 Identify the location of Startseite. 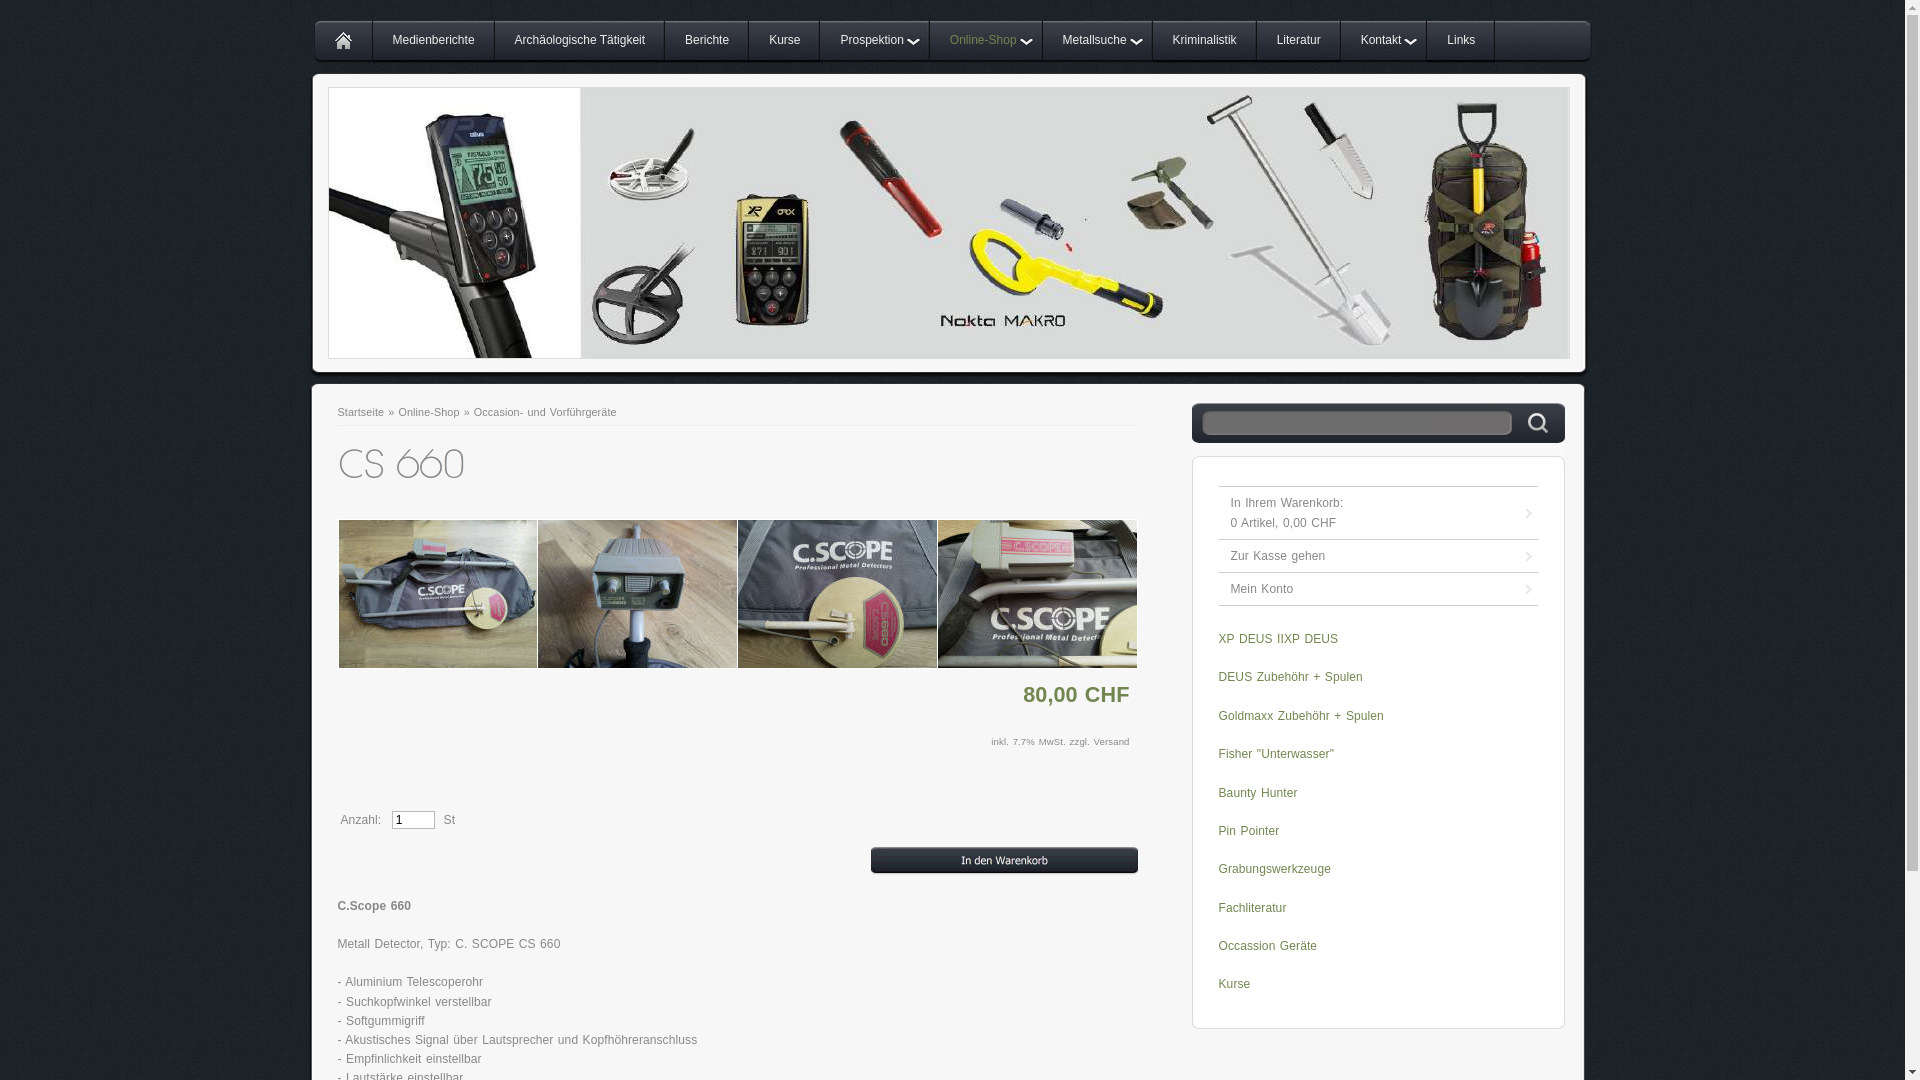
(362, 412).